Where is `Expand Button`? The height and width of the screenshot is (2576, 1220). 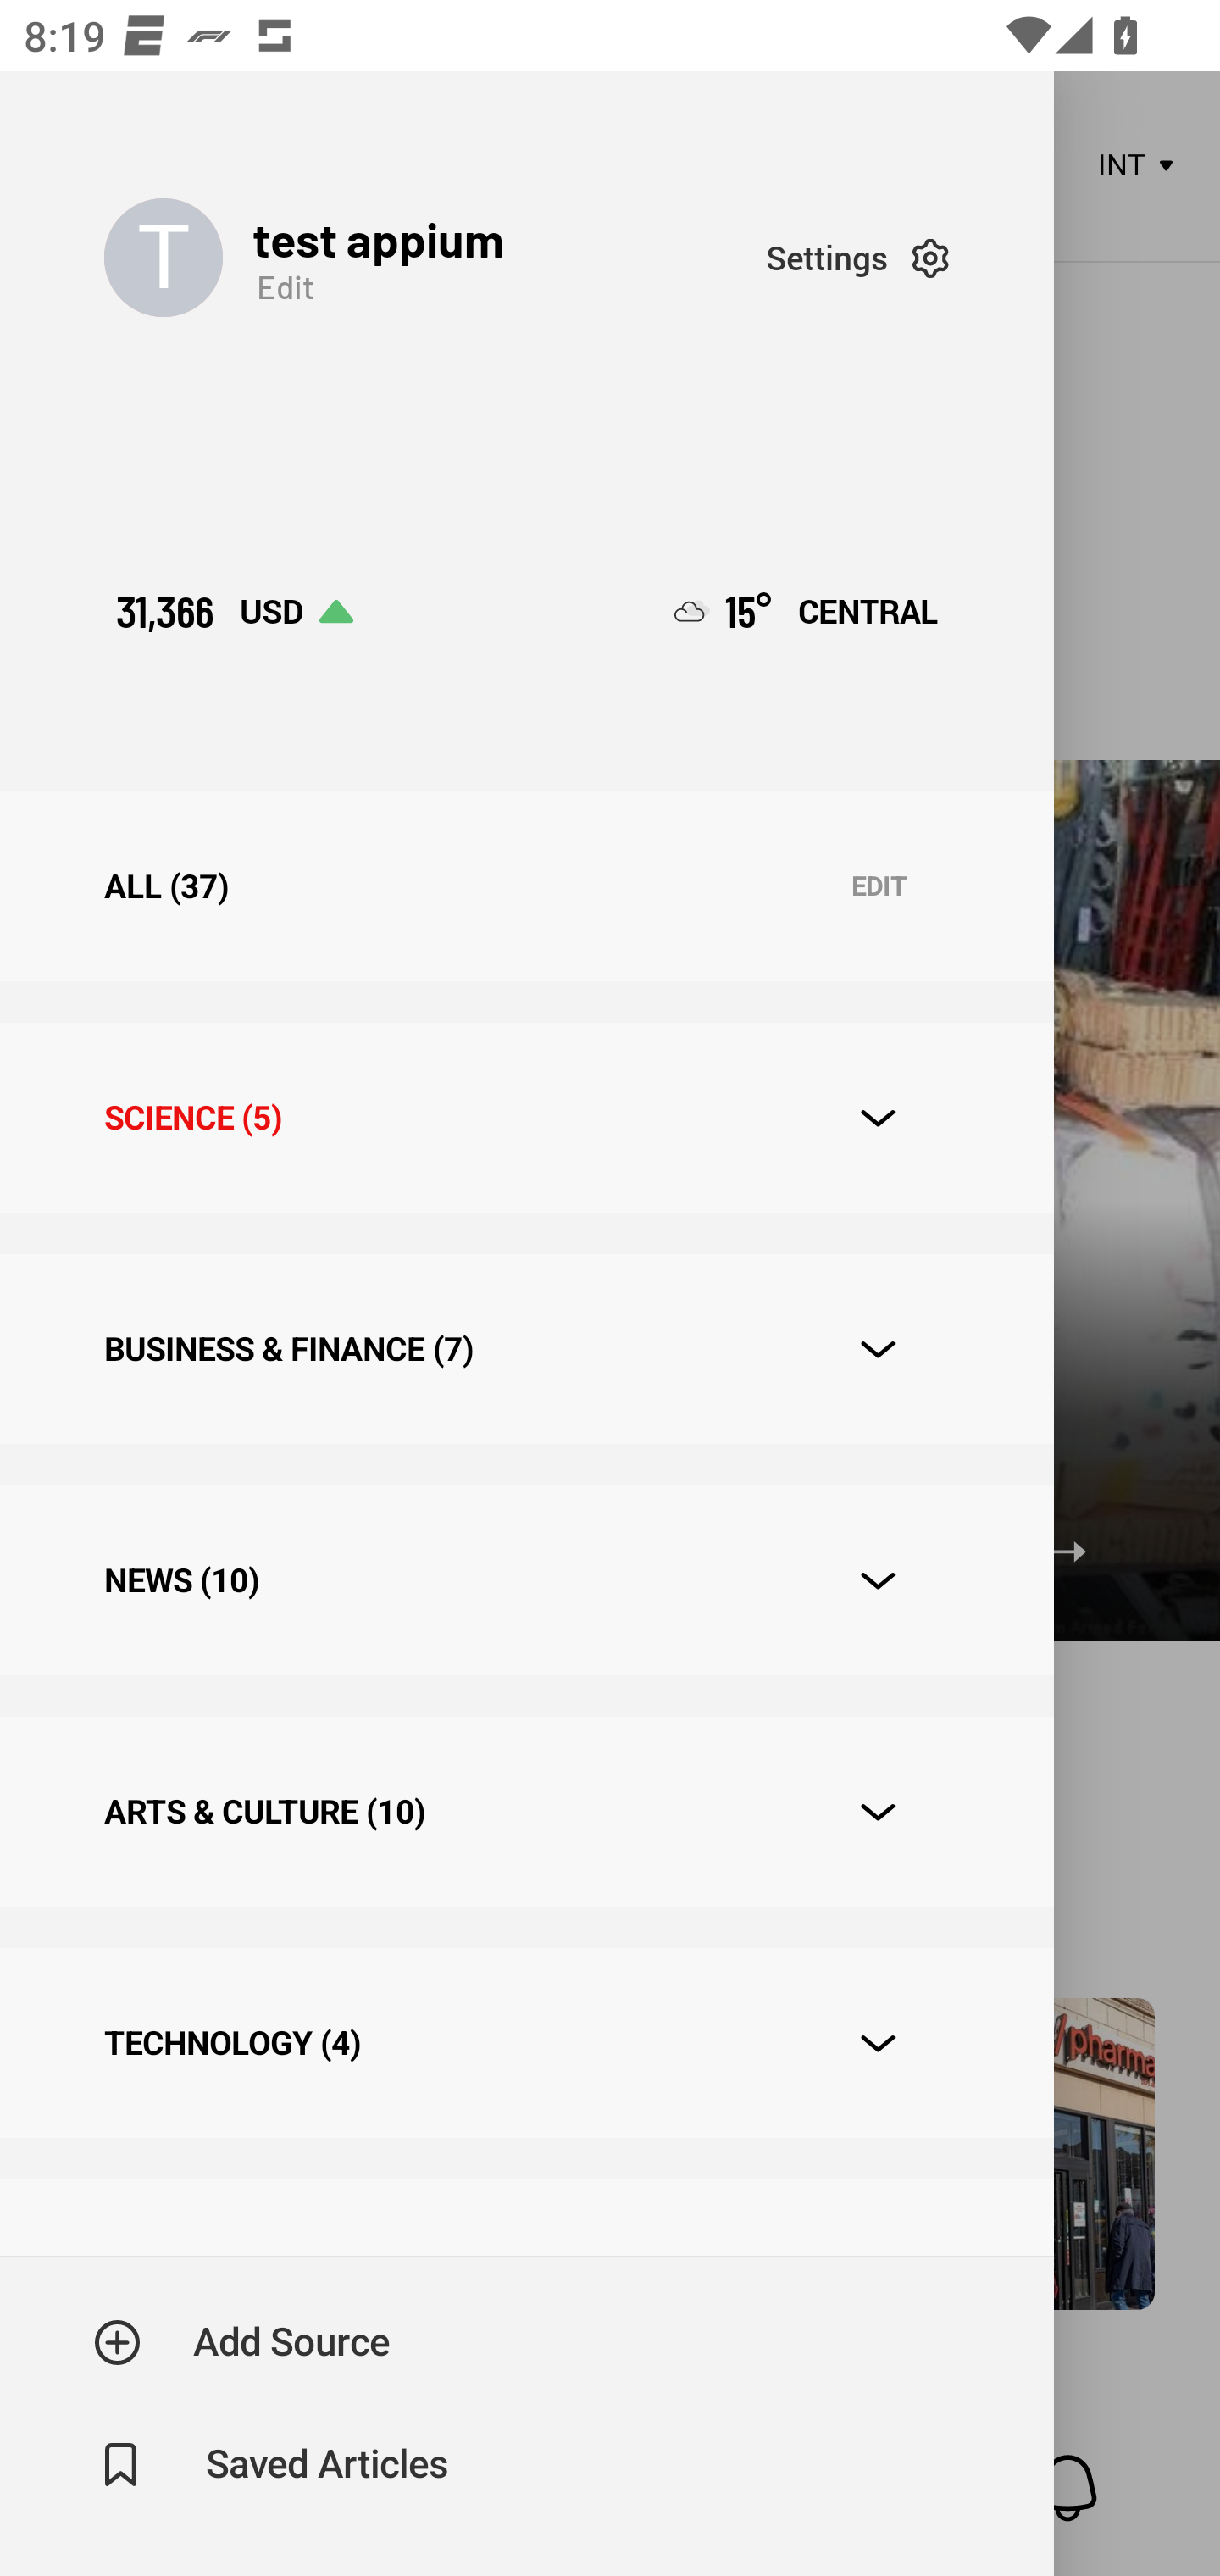
Expand Button is located at coordinates (878, 1349).